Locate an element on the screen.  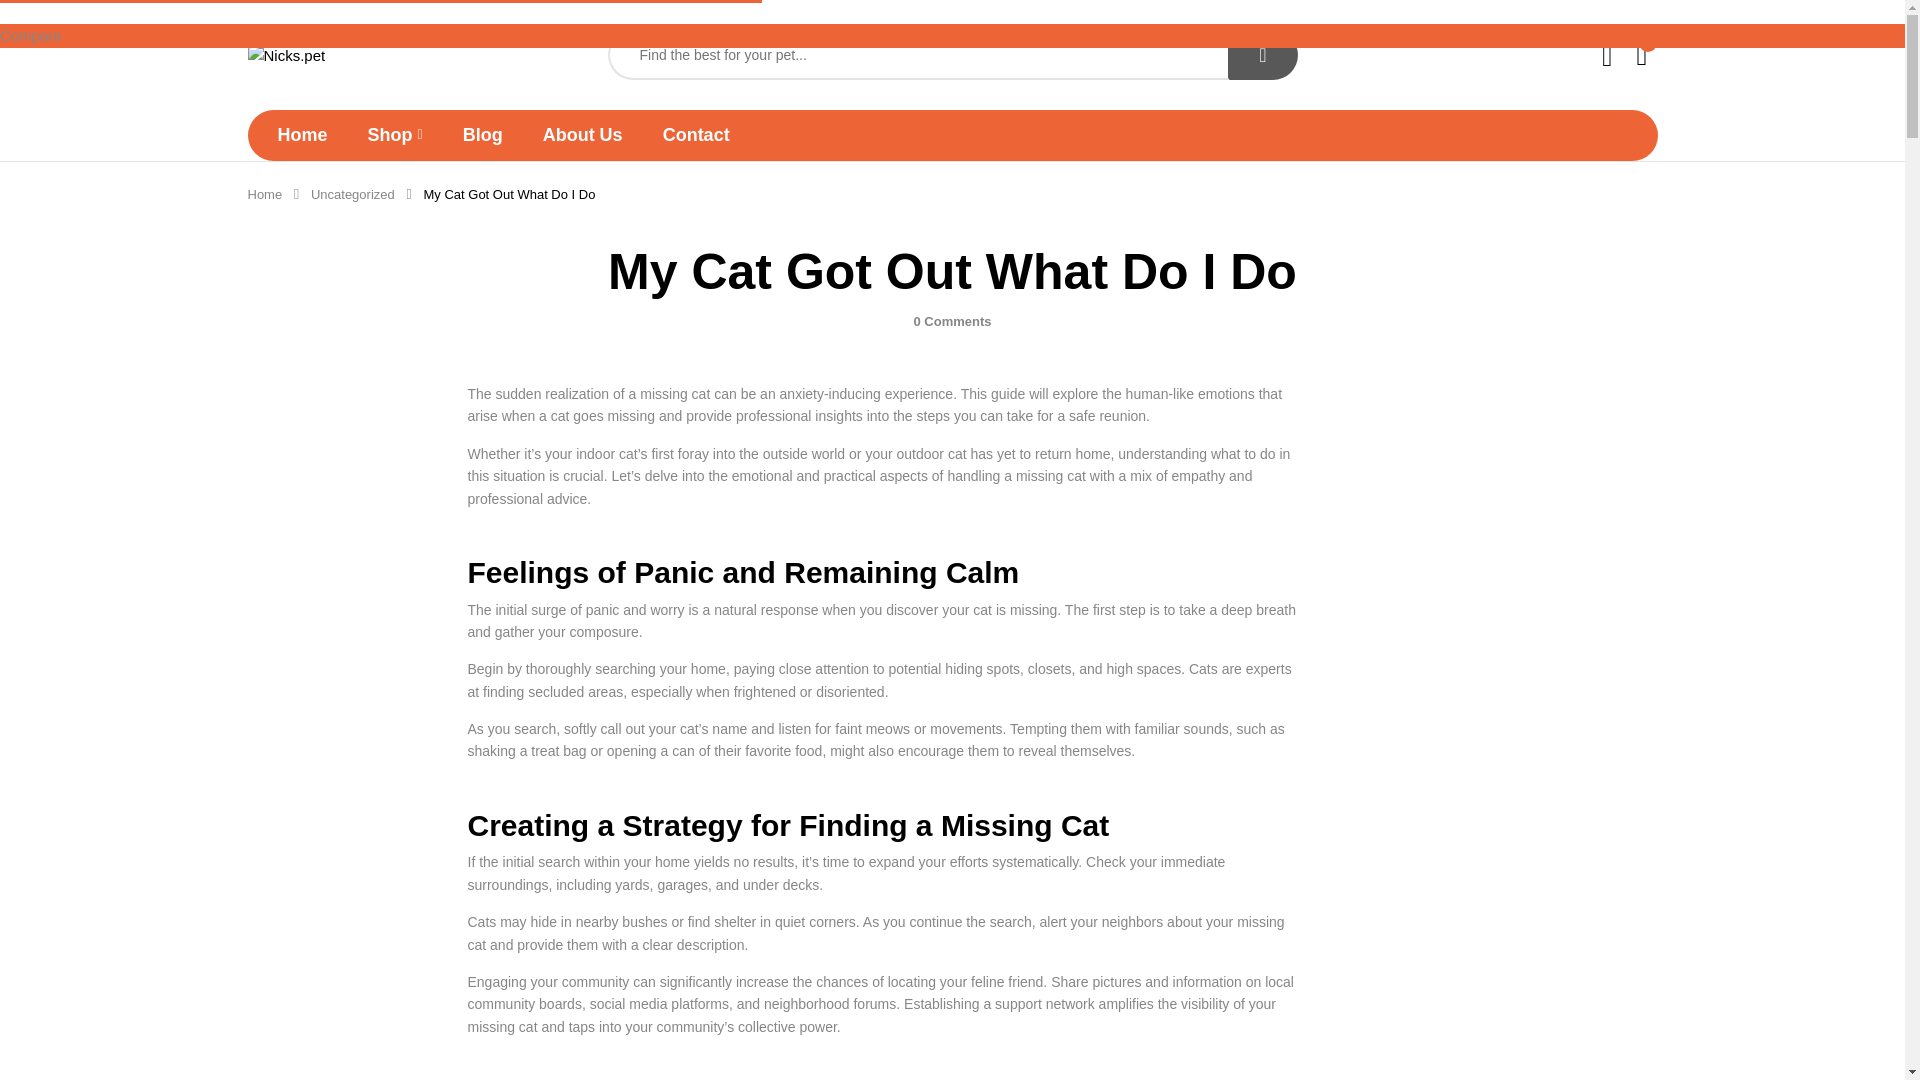
Contact is located at coordinates (696, 134).